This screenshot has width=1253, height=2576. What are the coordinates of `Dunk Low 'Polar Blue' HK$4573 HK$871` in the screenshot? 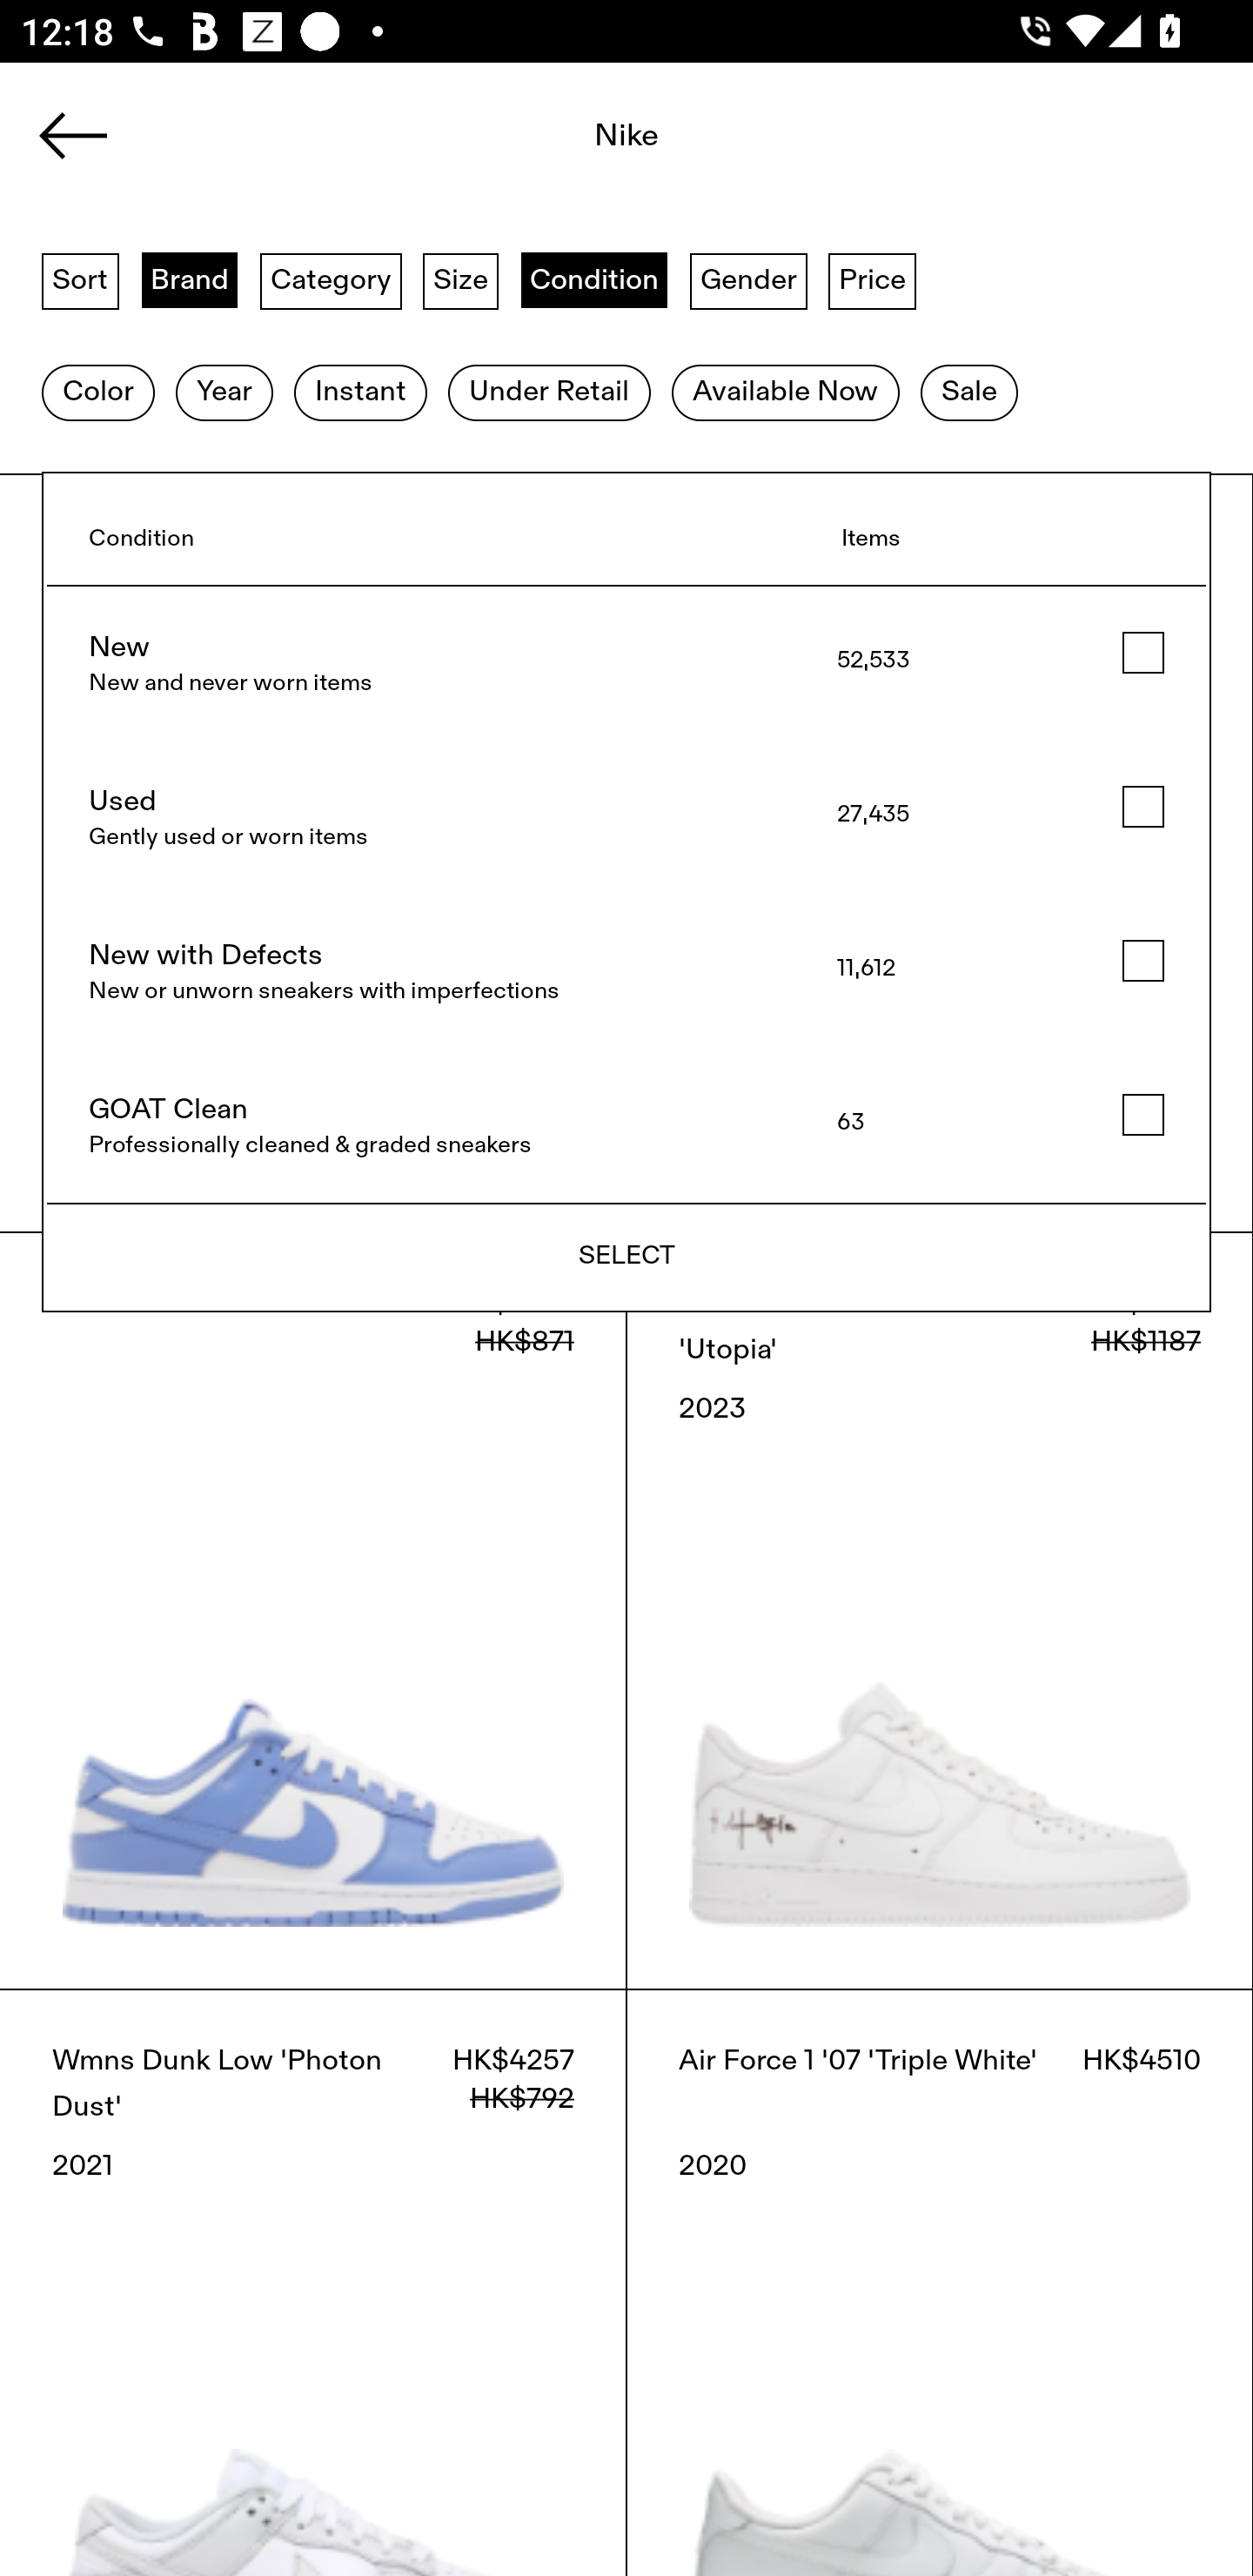 It's located at (313, 1610).